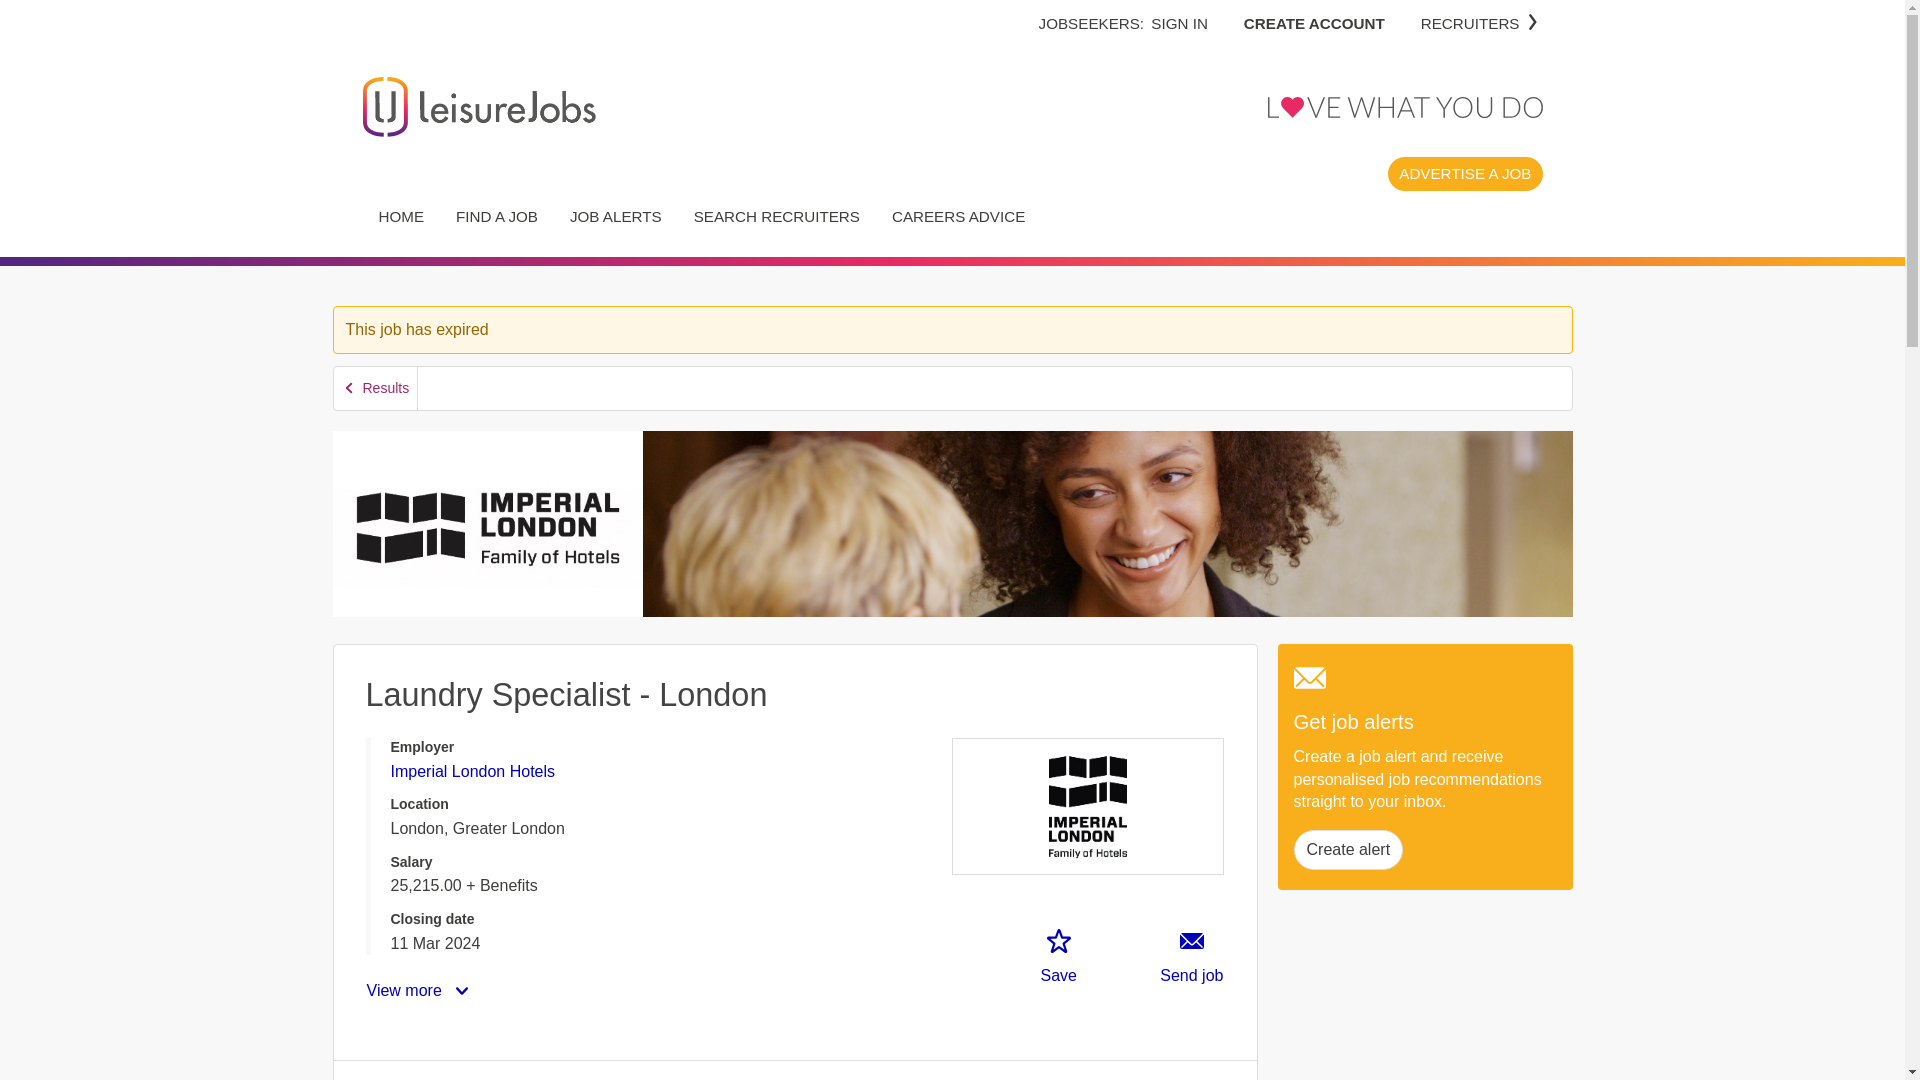 This screenshot has height=1080, width=1920. I want to click on Leisurejobs, so click(478, 106).